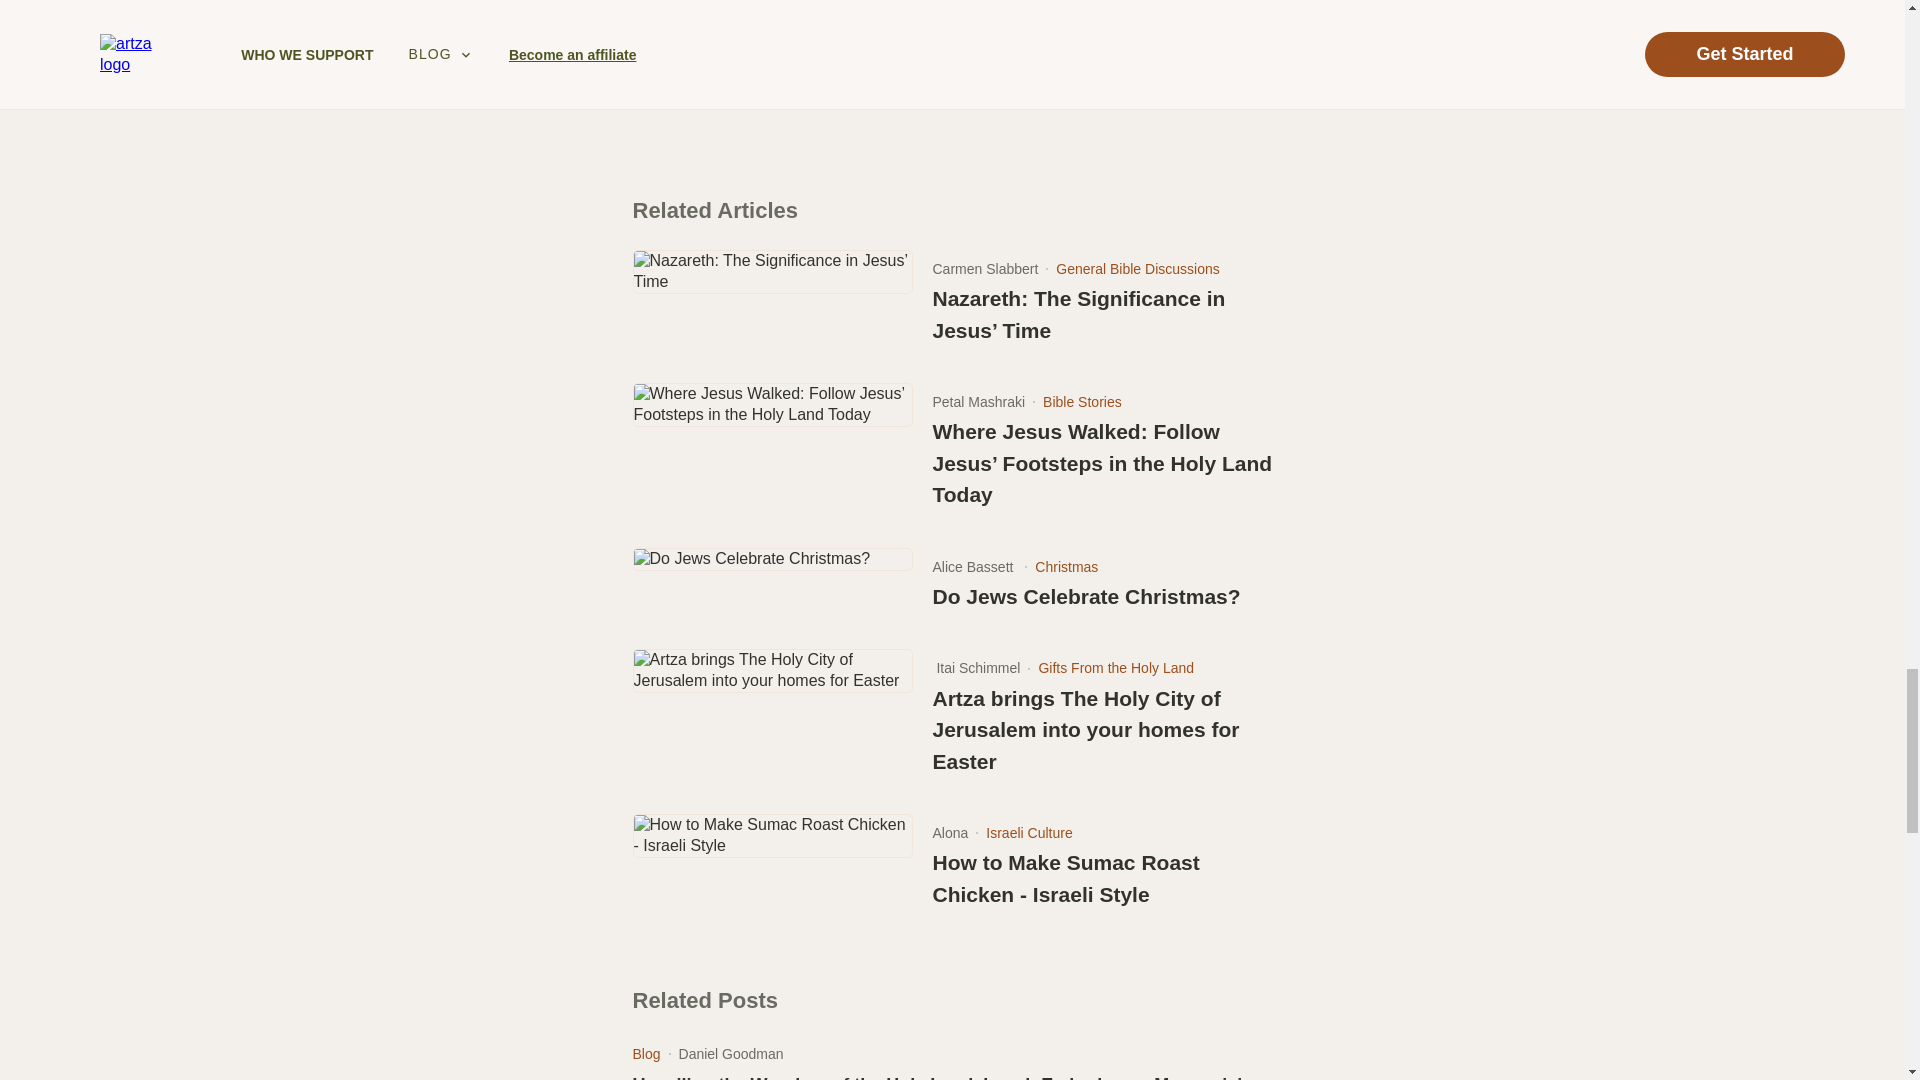  What do you see at coordinates (1082, 402) in the screenshot?
I see `Bible Stories` at bounding box center [1082, 402].